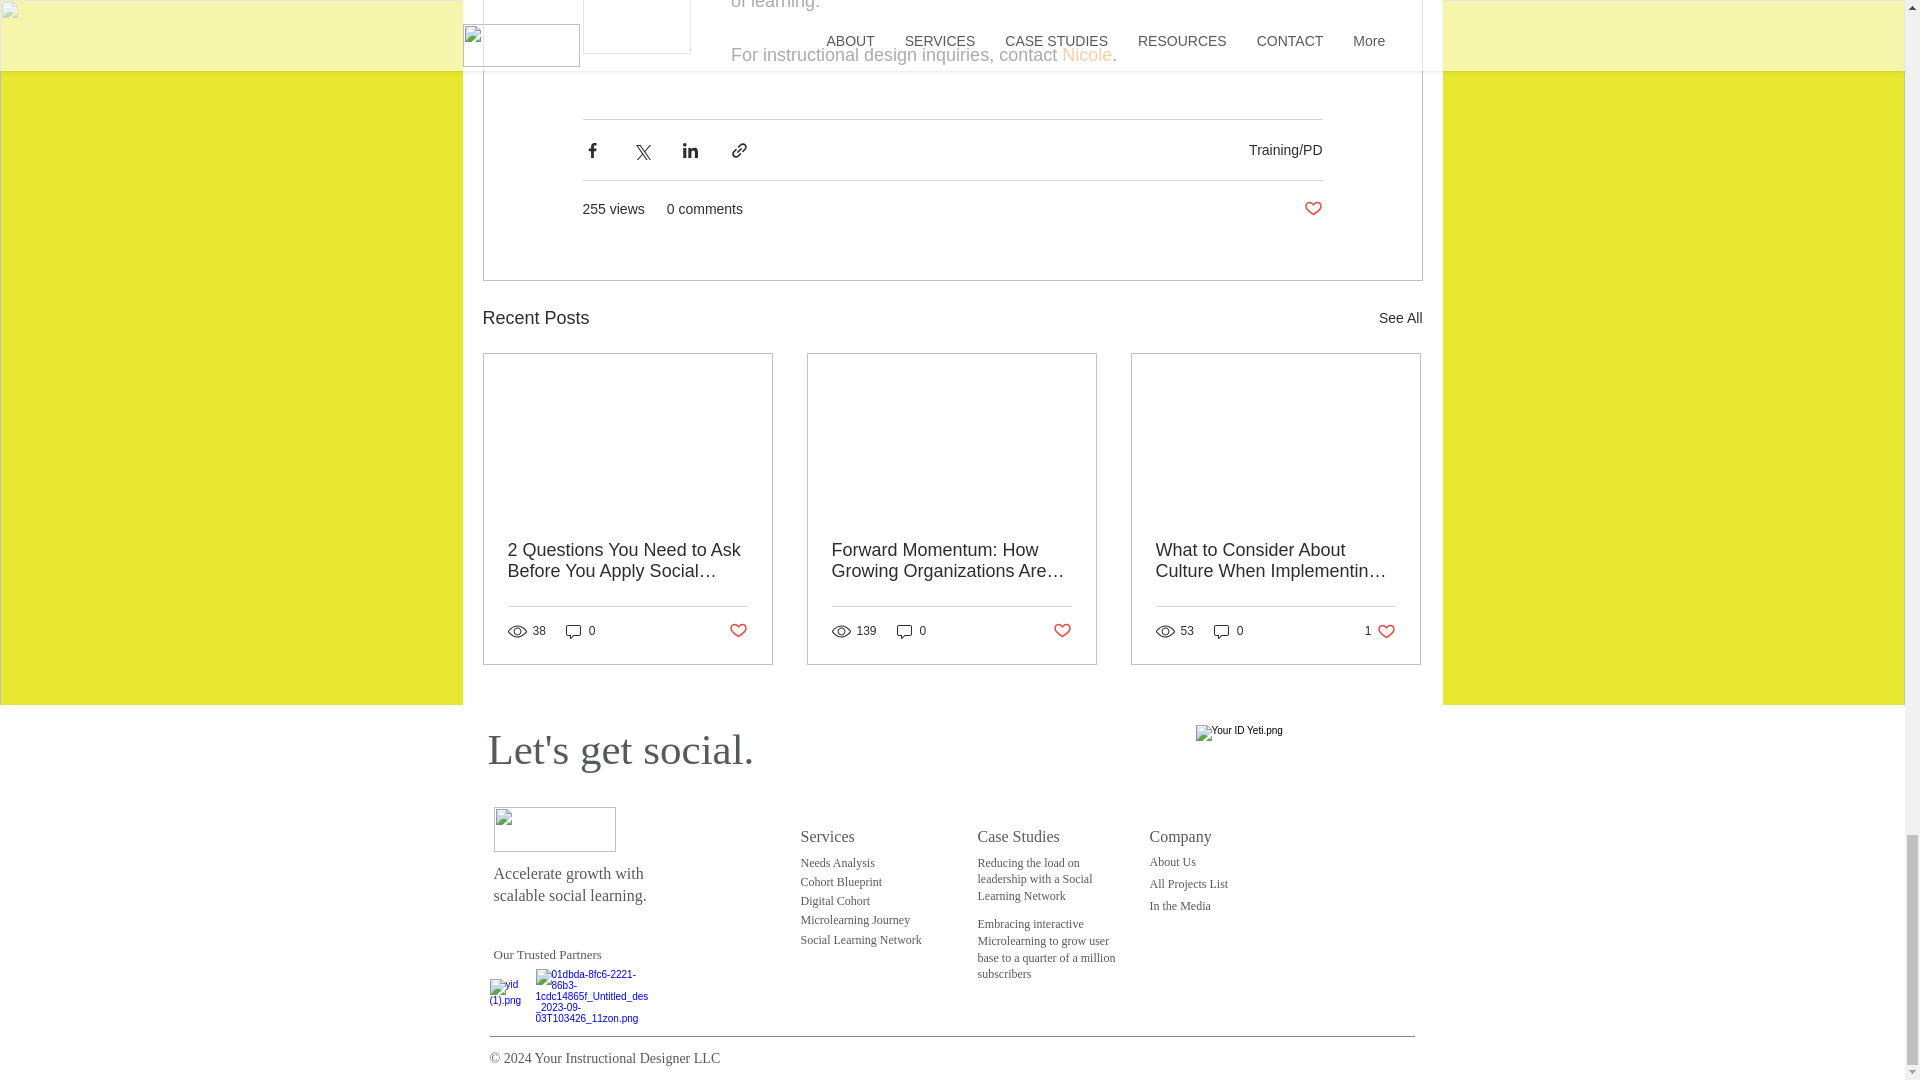 Image resolution: width=1920 pixels, height=1080 pixels. I want to click on Nicole, so click(1086, 54).